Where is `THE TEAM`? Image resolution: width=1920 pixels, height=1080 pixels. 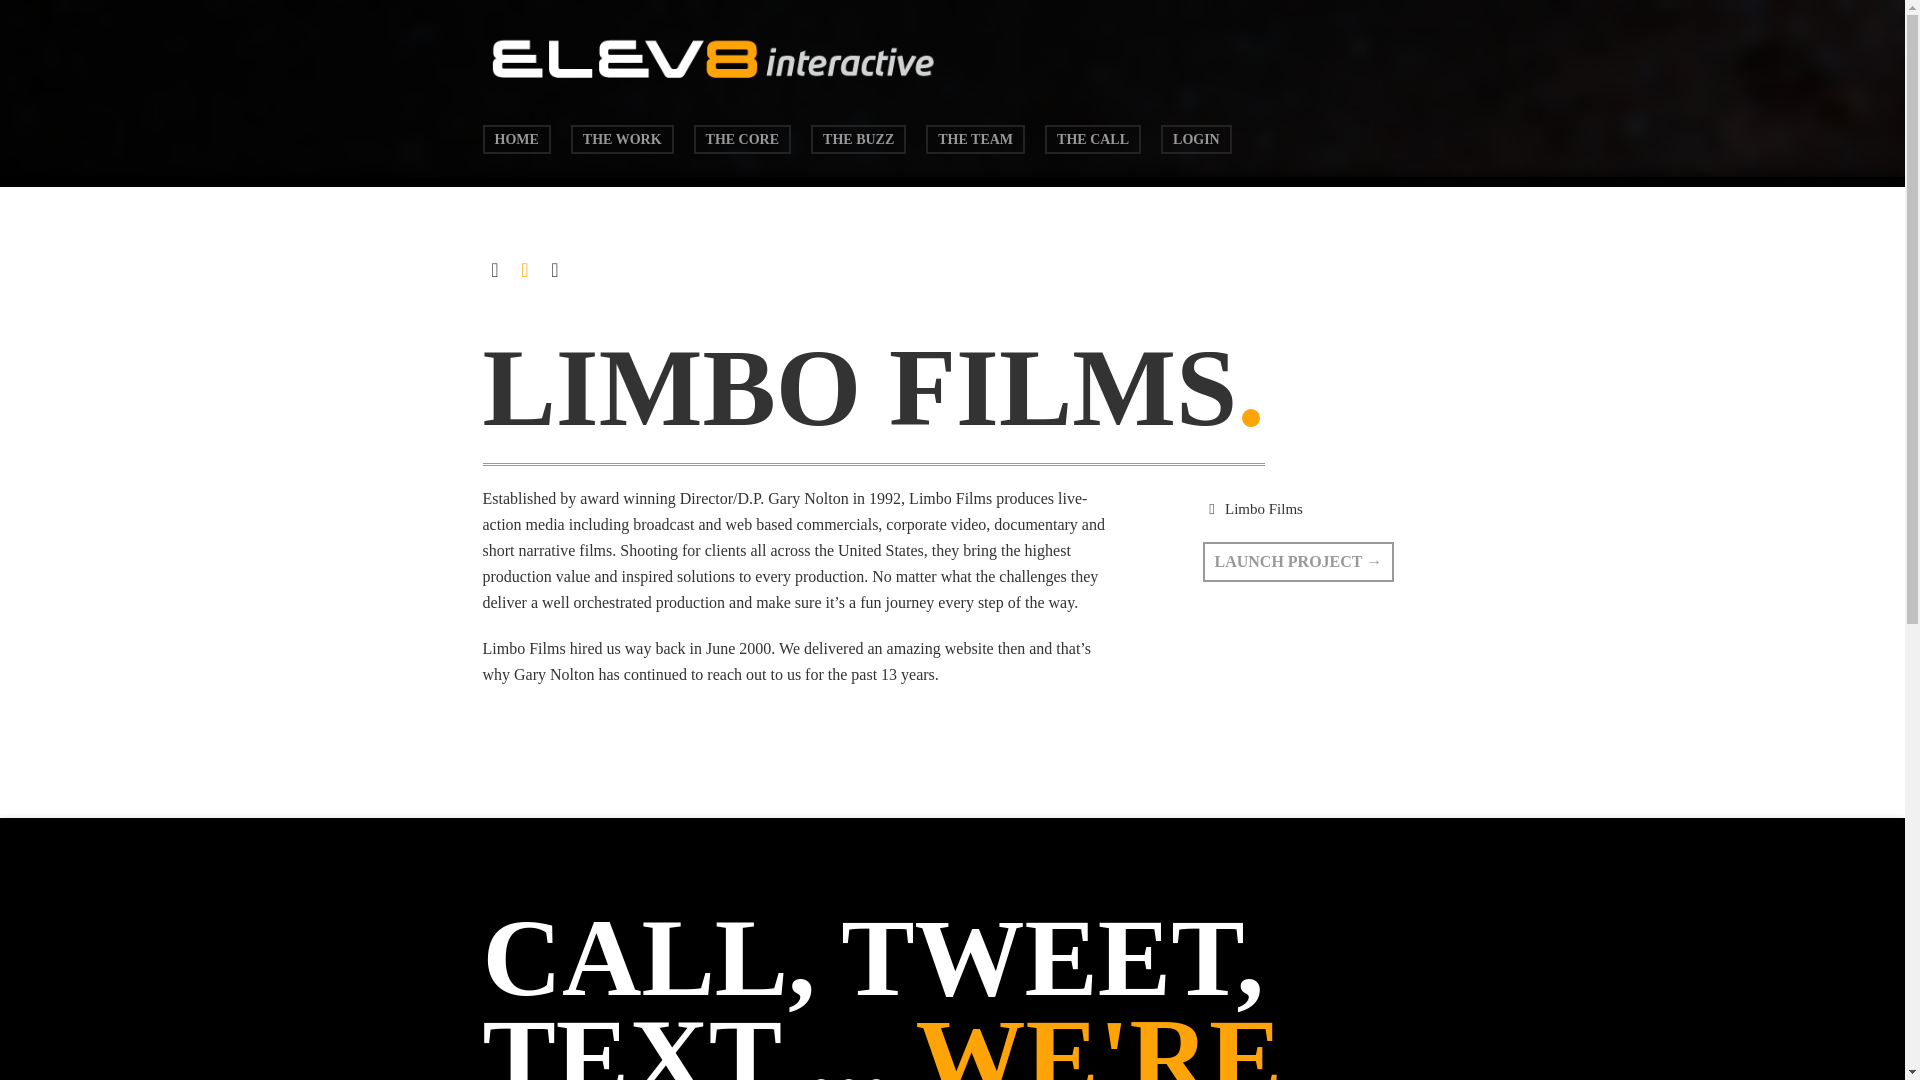
THE TEAM is located at coordinates (975, 140).